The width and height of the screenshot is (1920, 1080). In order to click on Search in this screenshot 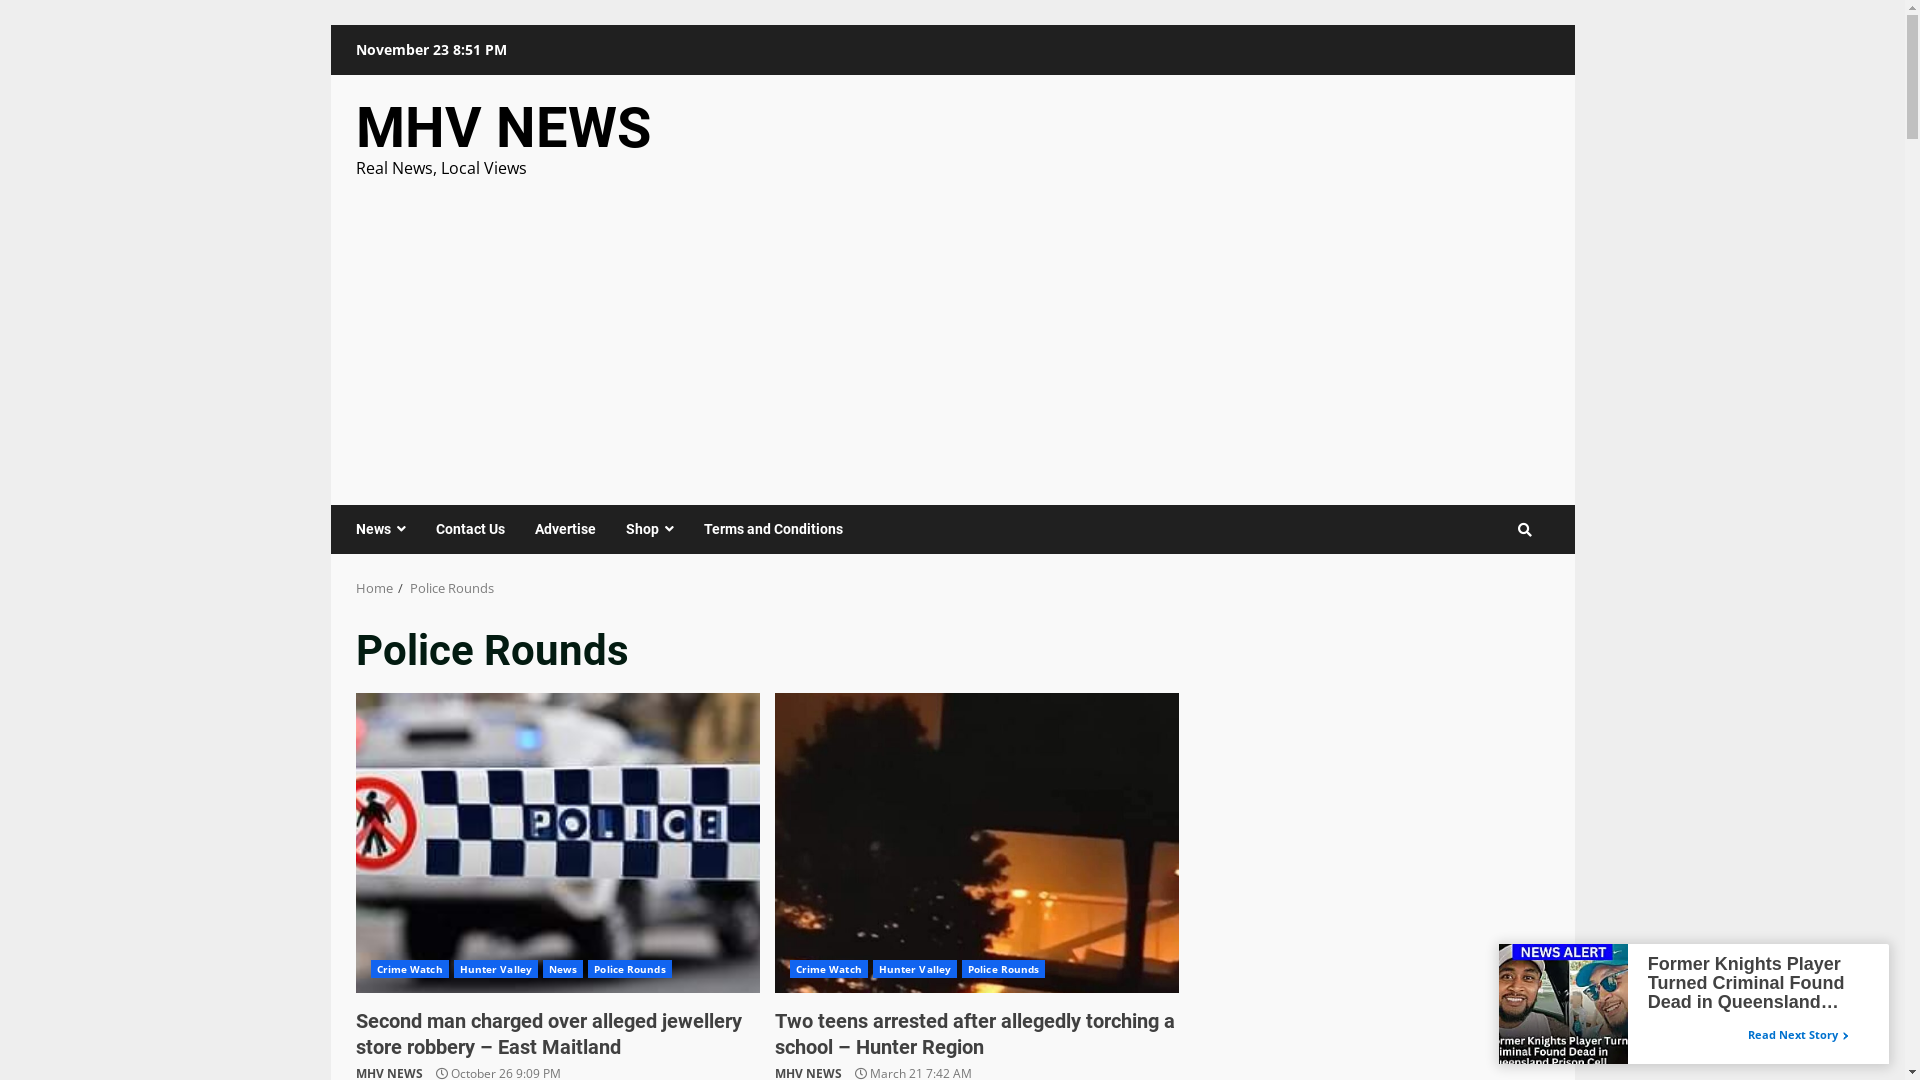, I will do `click(1488, 590)`.